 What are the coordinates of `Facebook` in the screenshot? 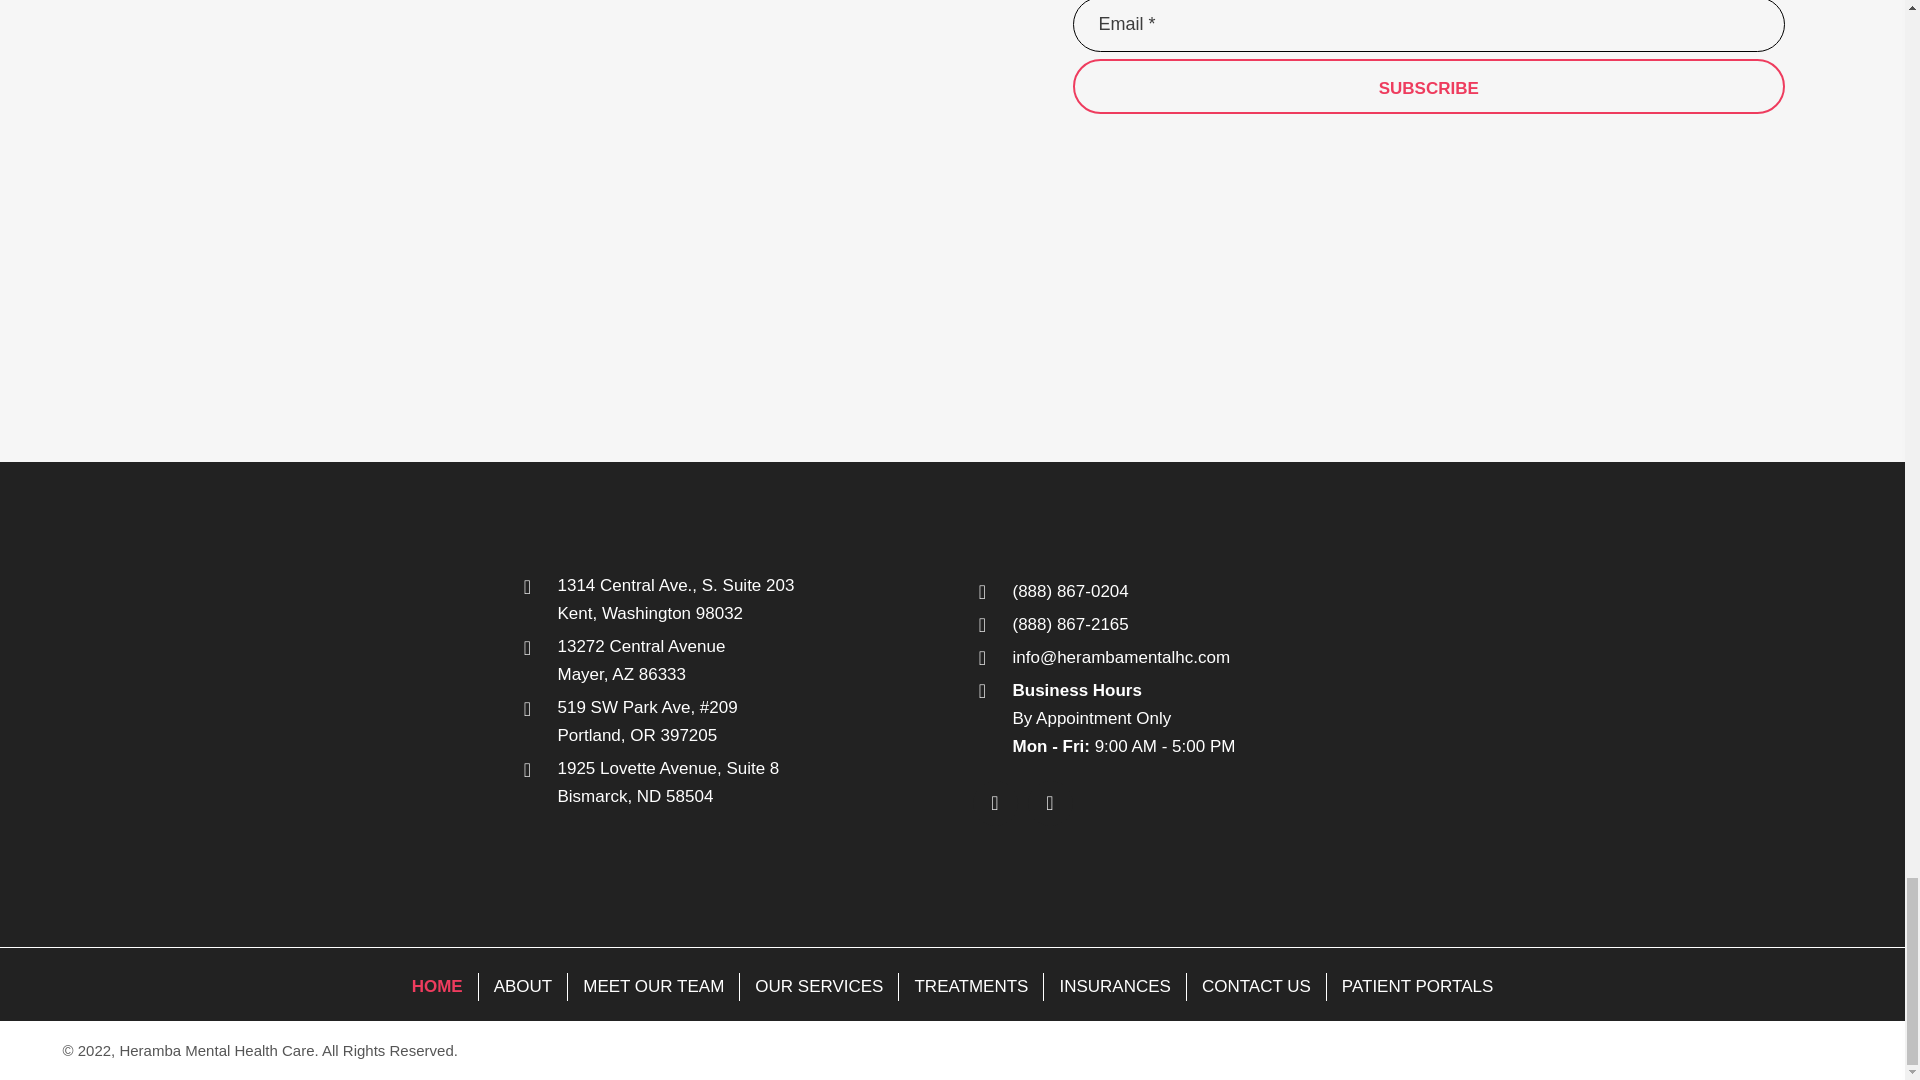 It's located at (994, 803).